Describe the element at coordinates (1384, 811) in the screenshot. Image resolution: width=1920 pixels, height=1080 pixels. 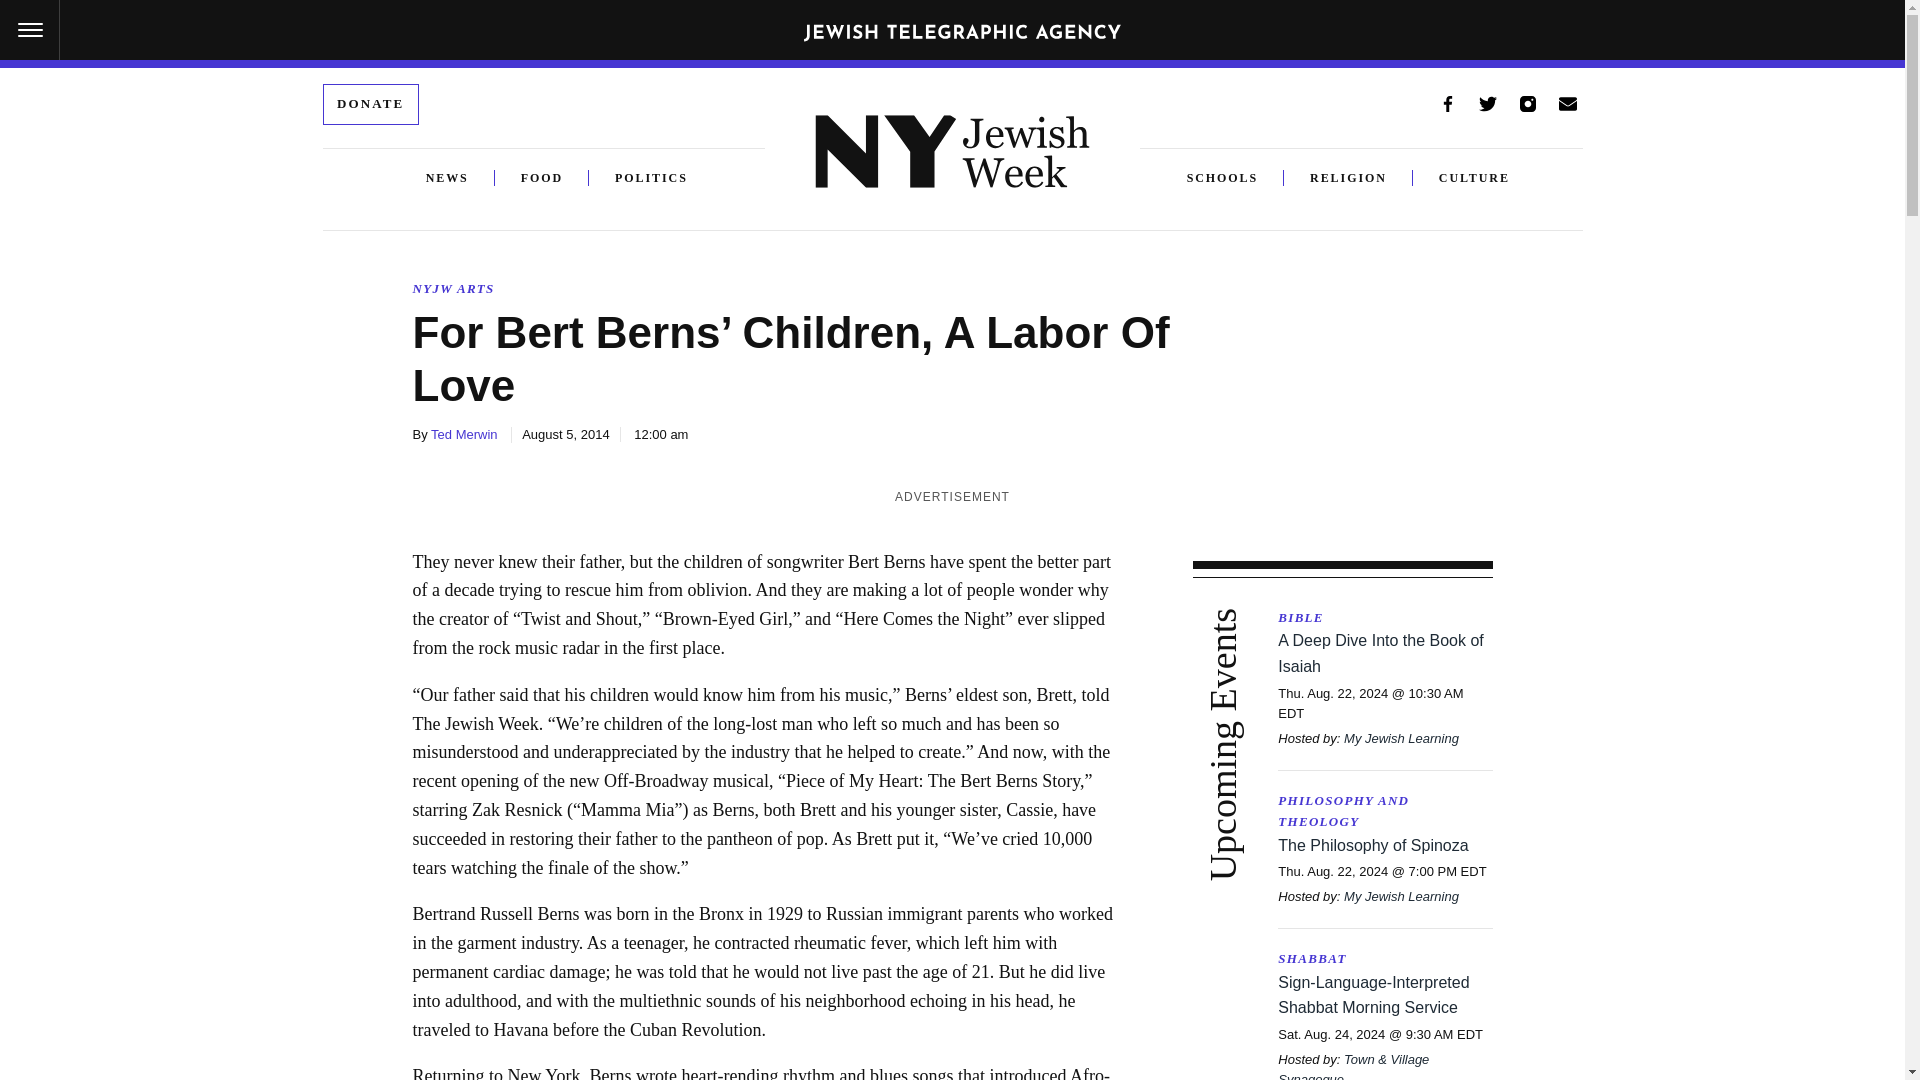
I see `Philosophy and Theology` at that location.